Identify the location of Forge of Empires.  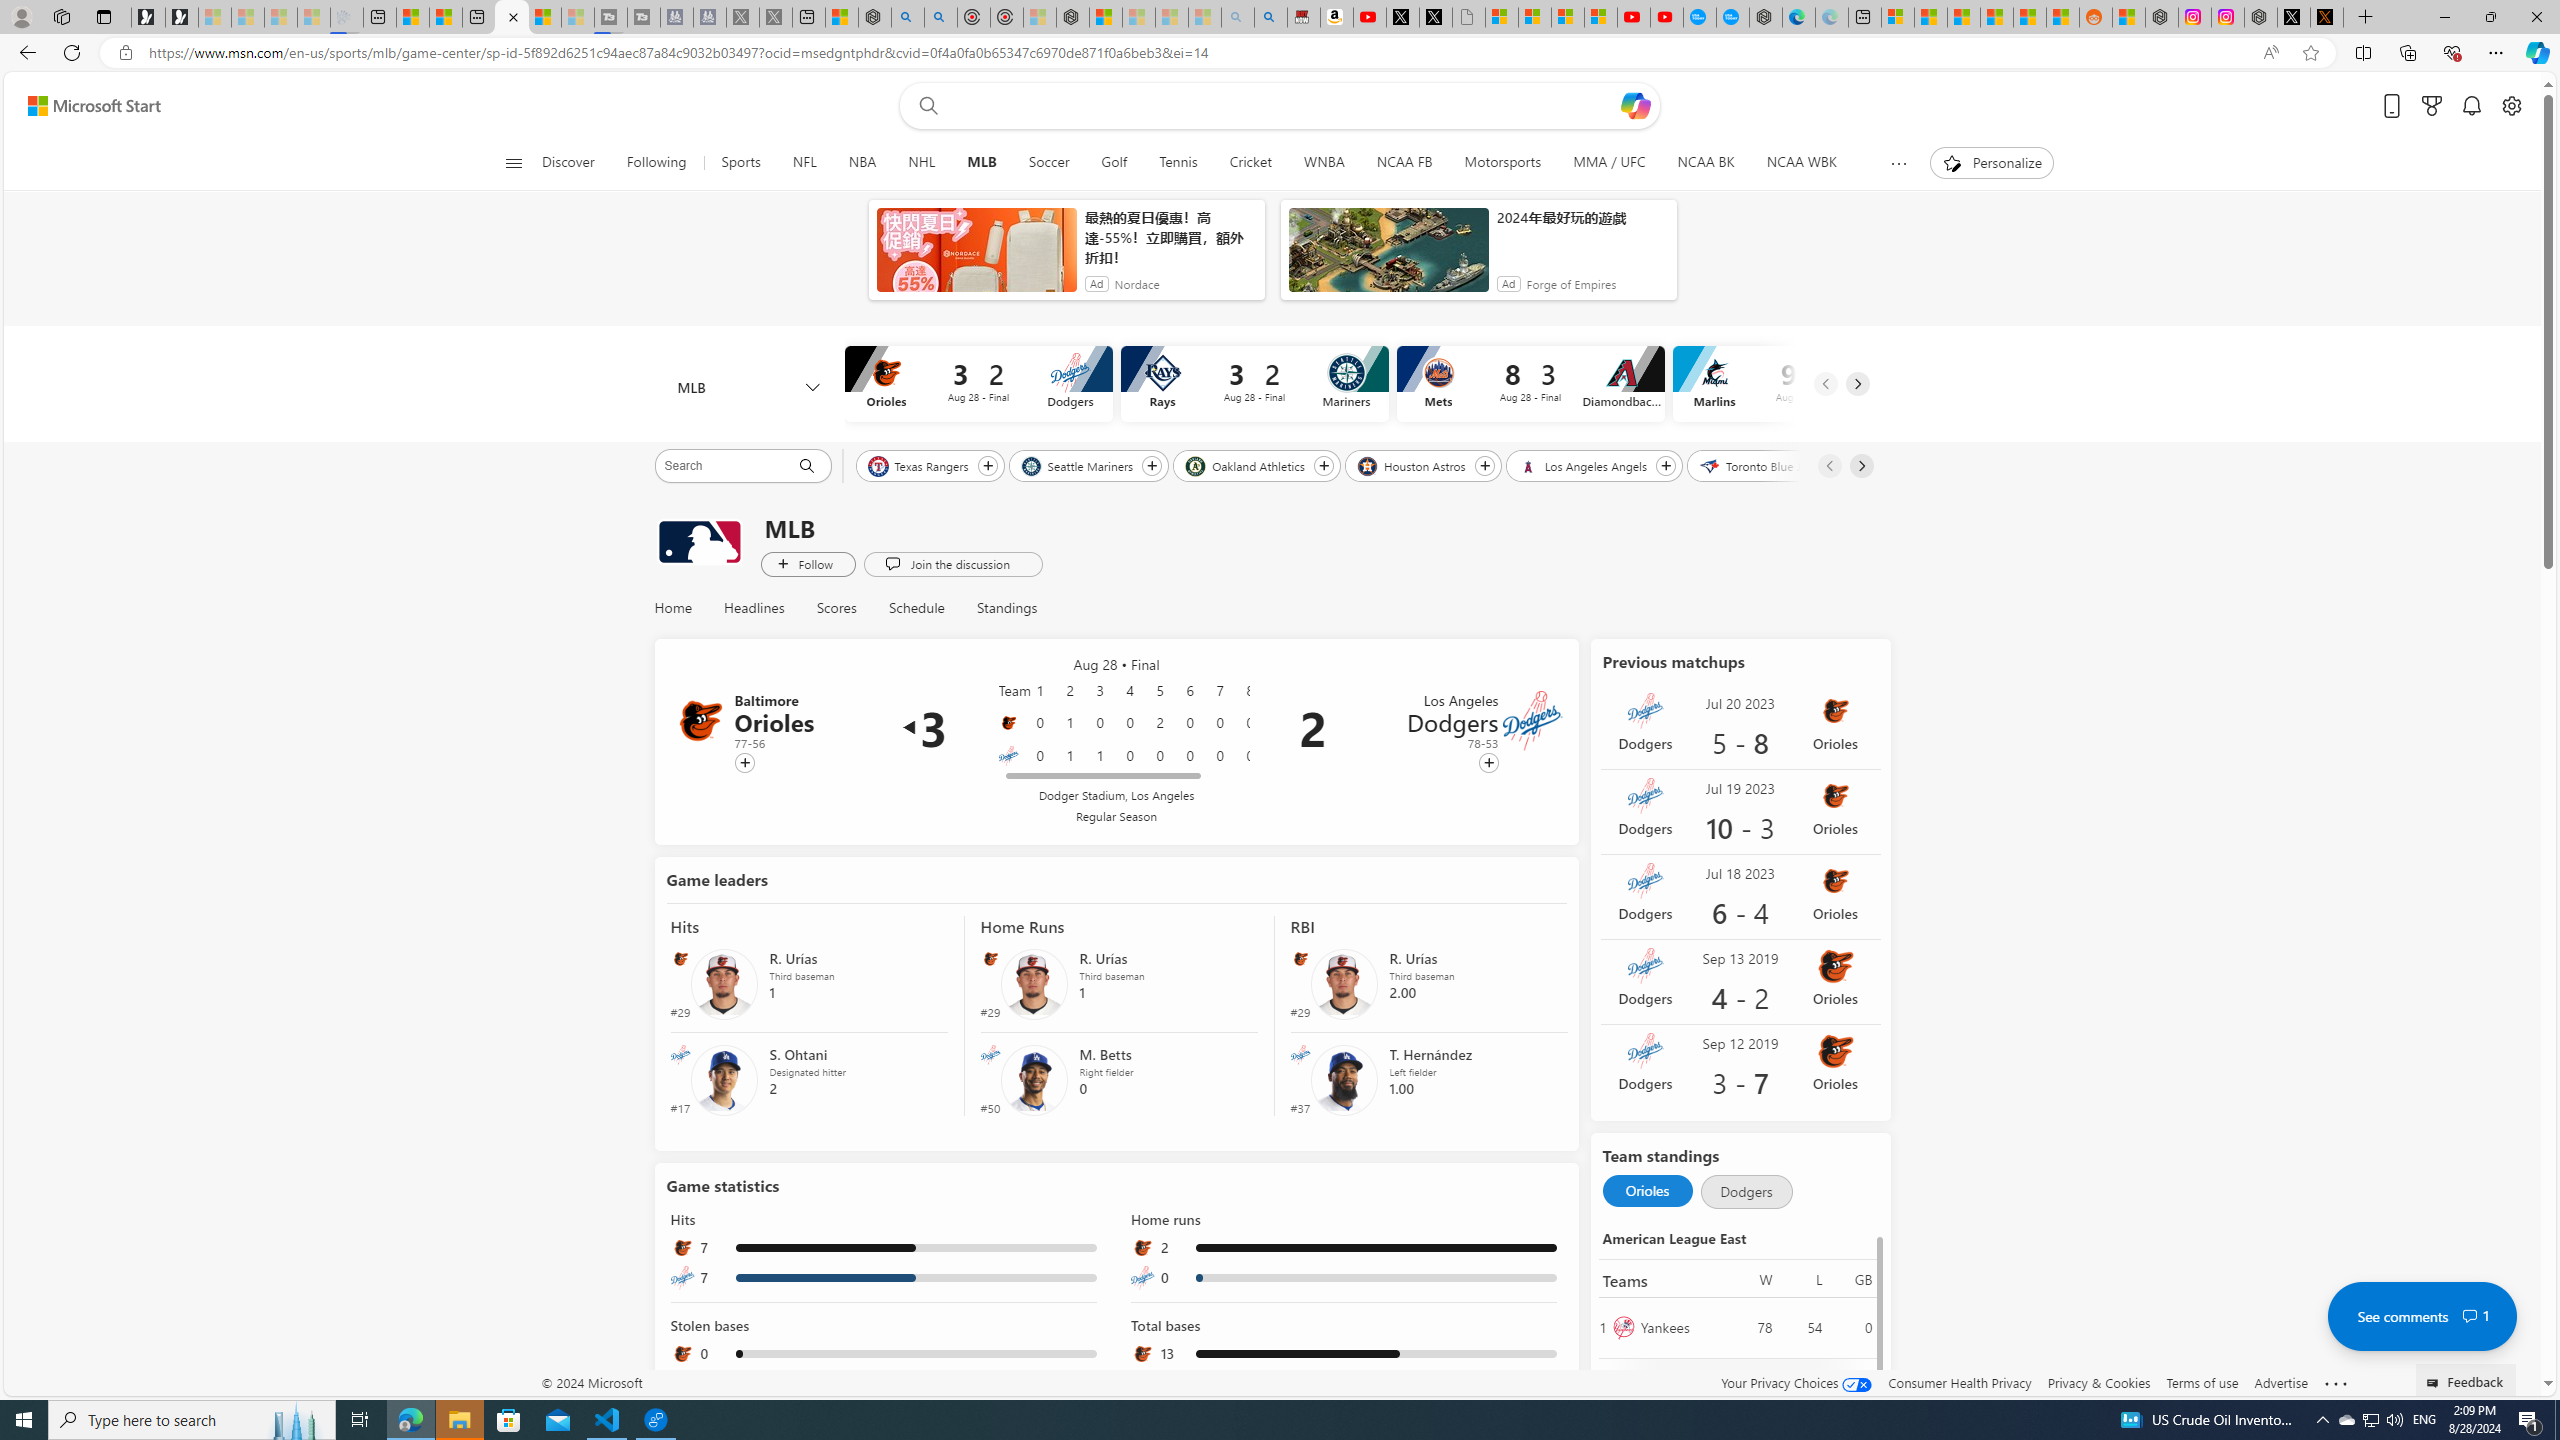
(1570, 284).